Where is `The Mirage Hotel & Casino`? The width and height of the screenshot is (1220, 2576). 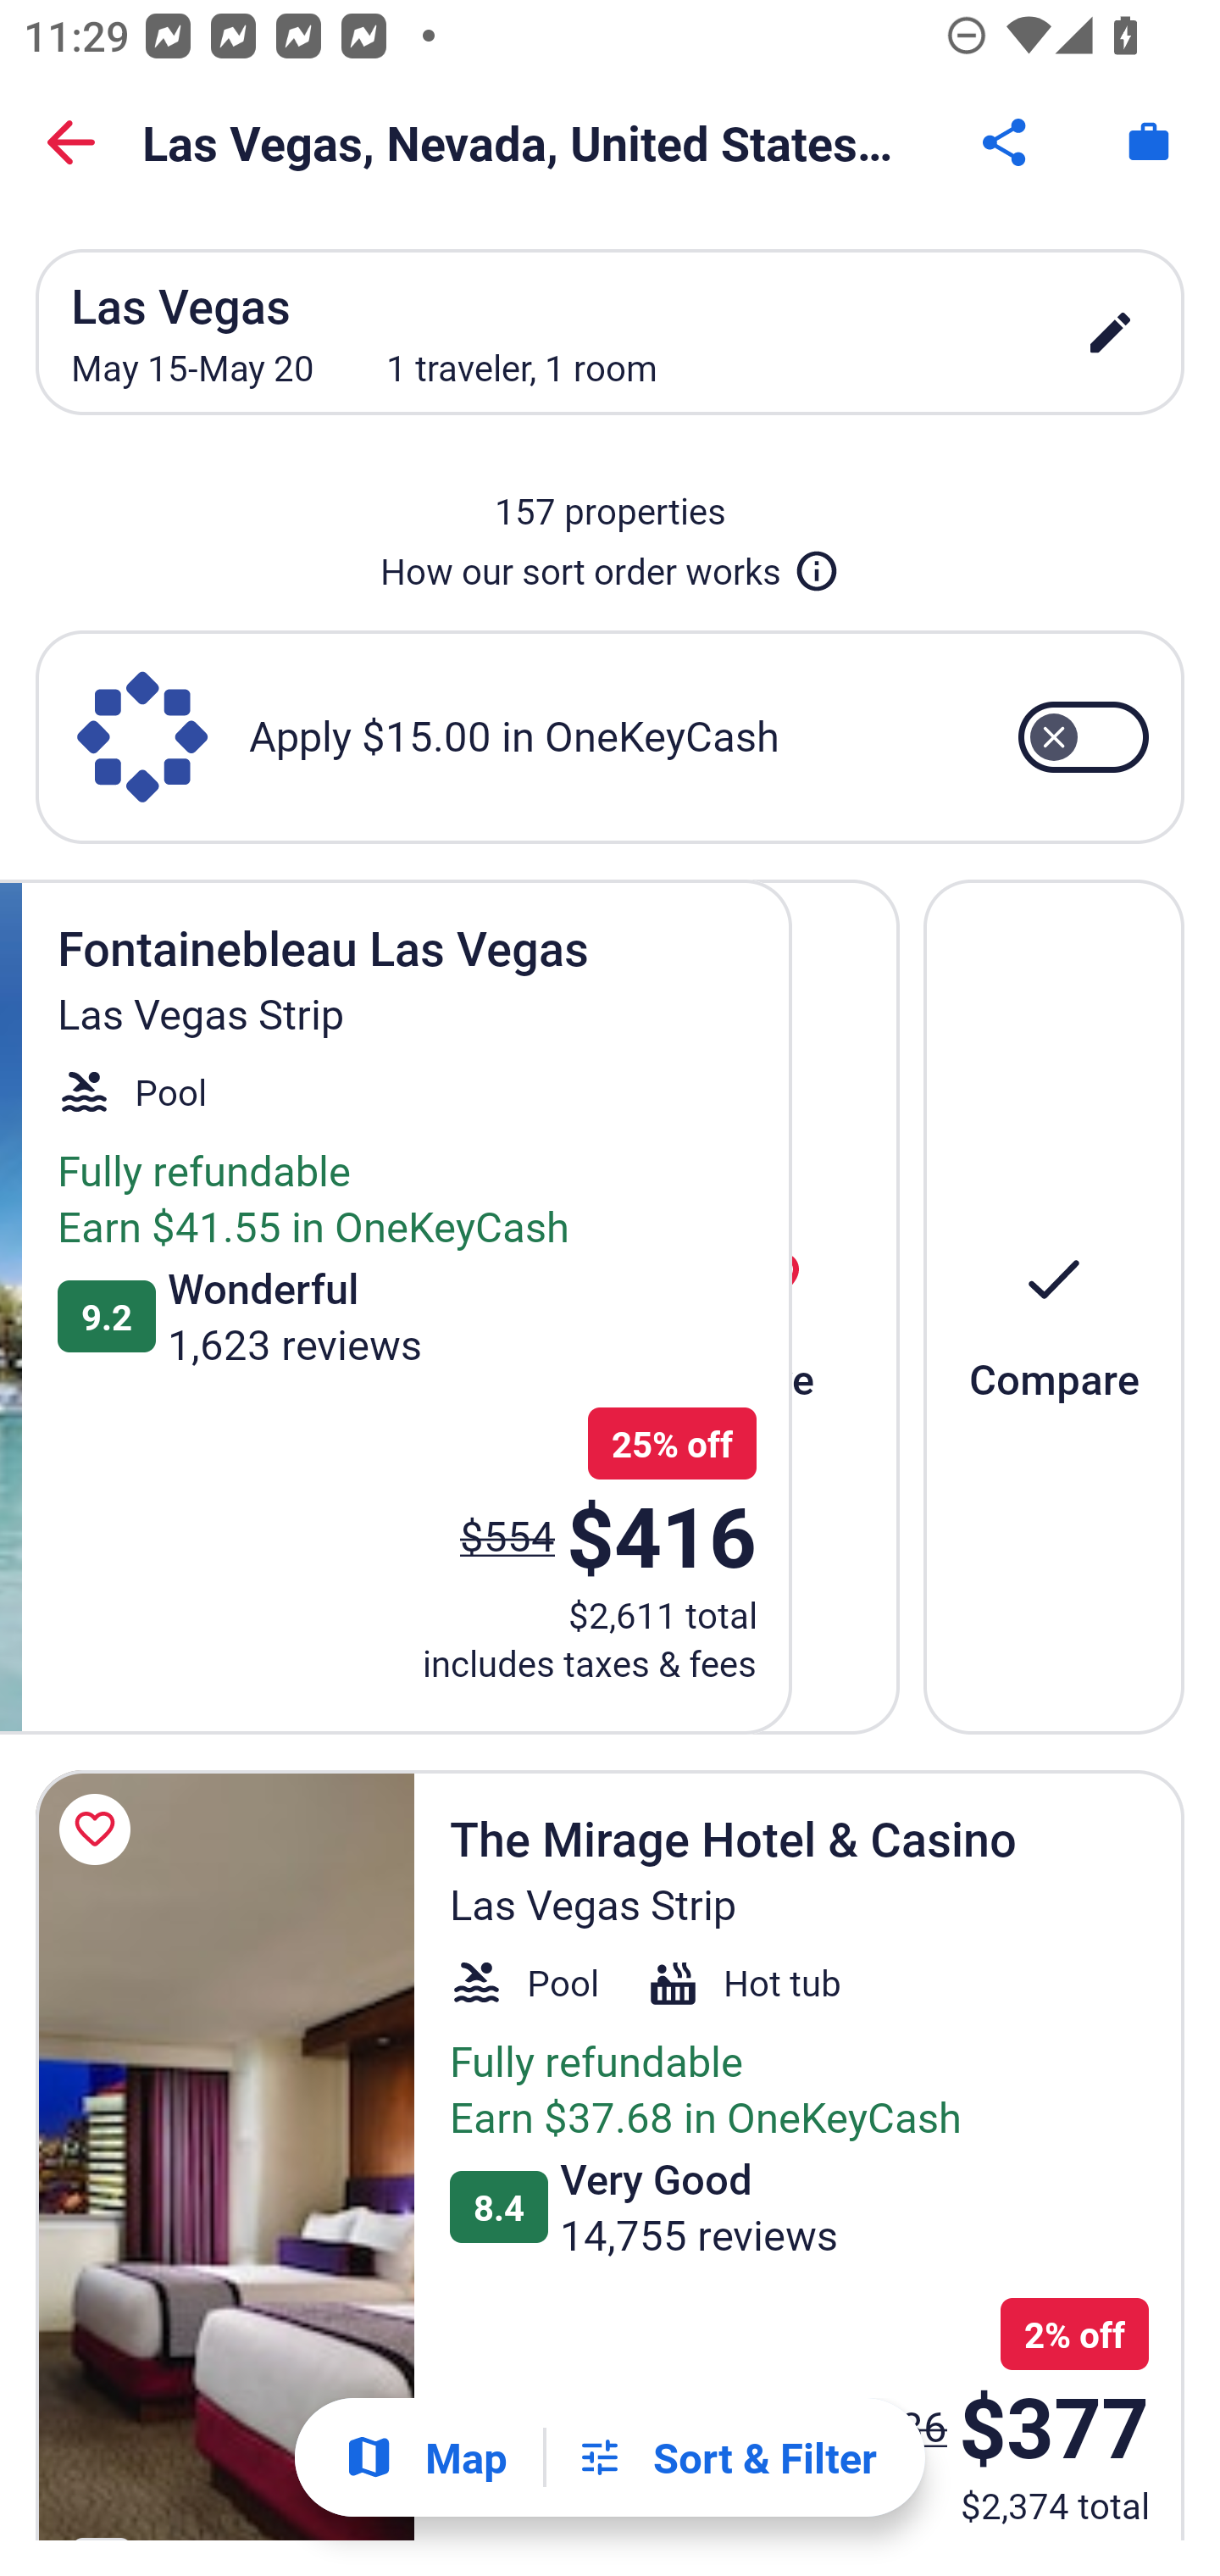 The Mirage Hotel & Casino is located at coordinates (225, 2154).